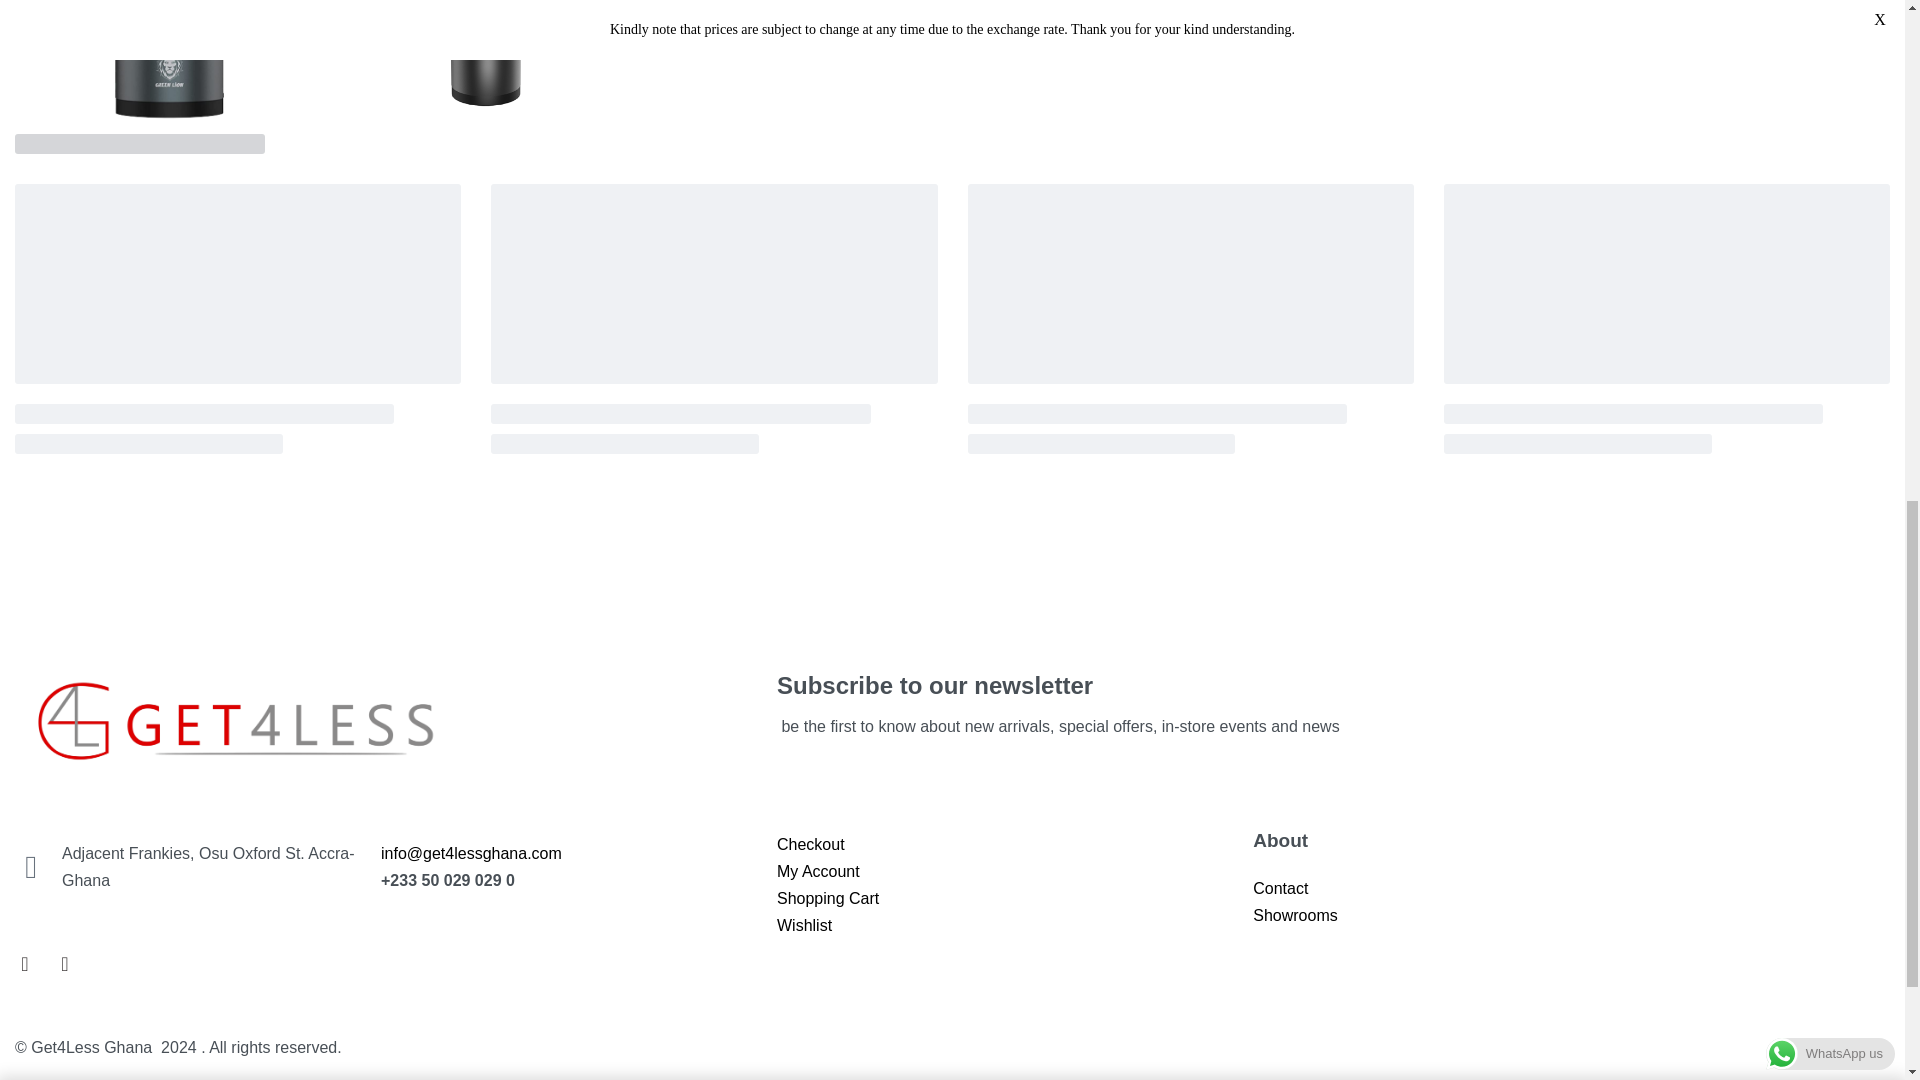  Describe the element at coordinates (170, 63) in the screenshot. I see `GREEN CAR TRACH CAN 500ML GRAY` at that location.